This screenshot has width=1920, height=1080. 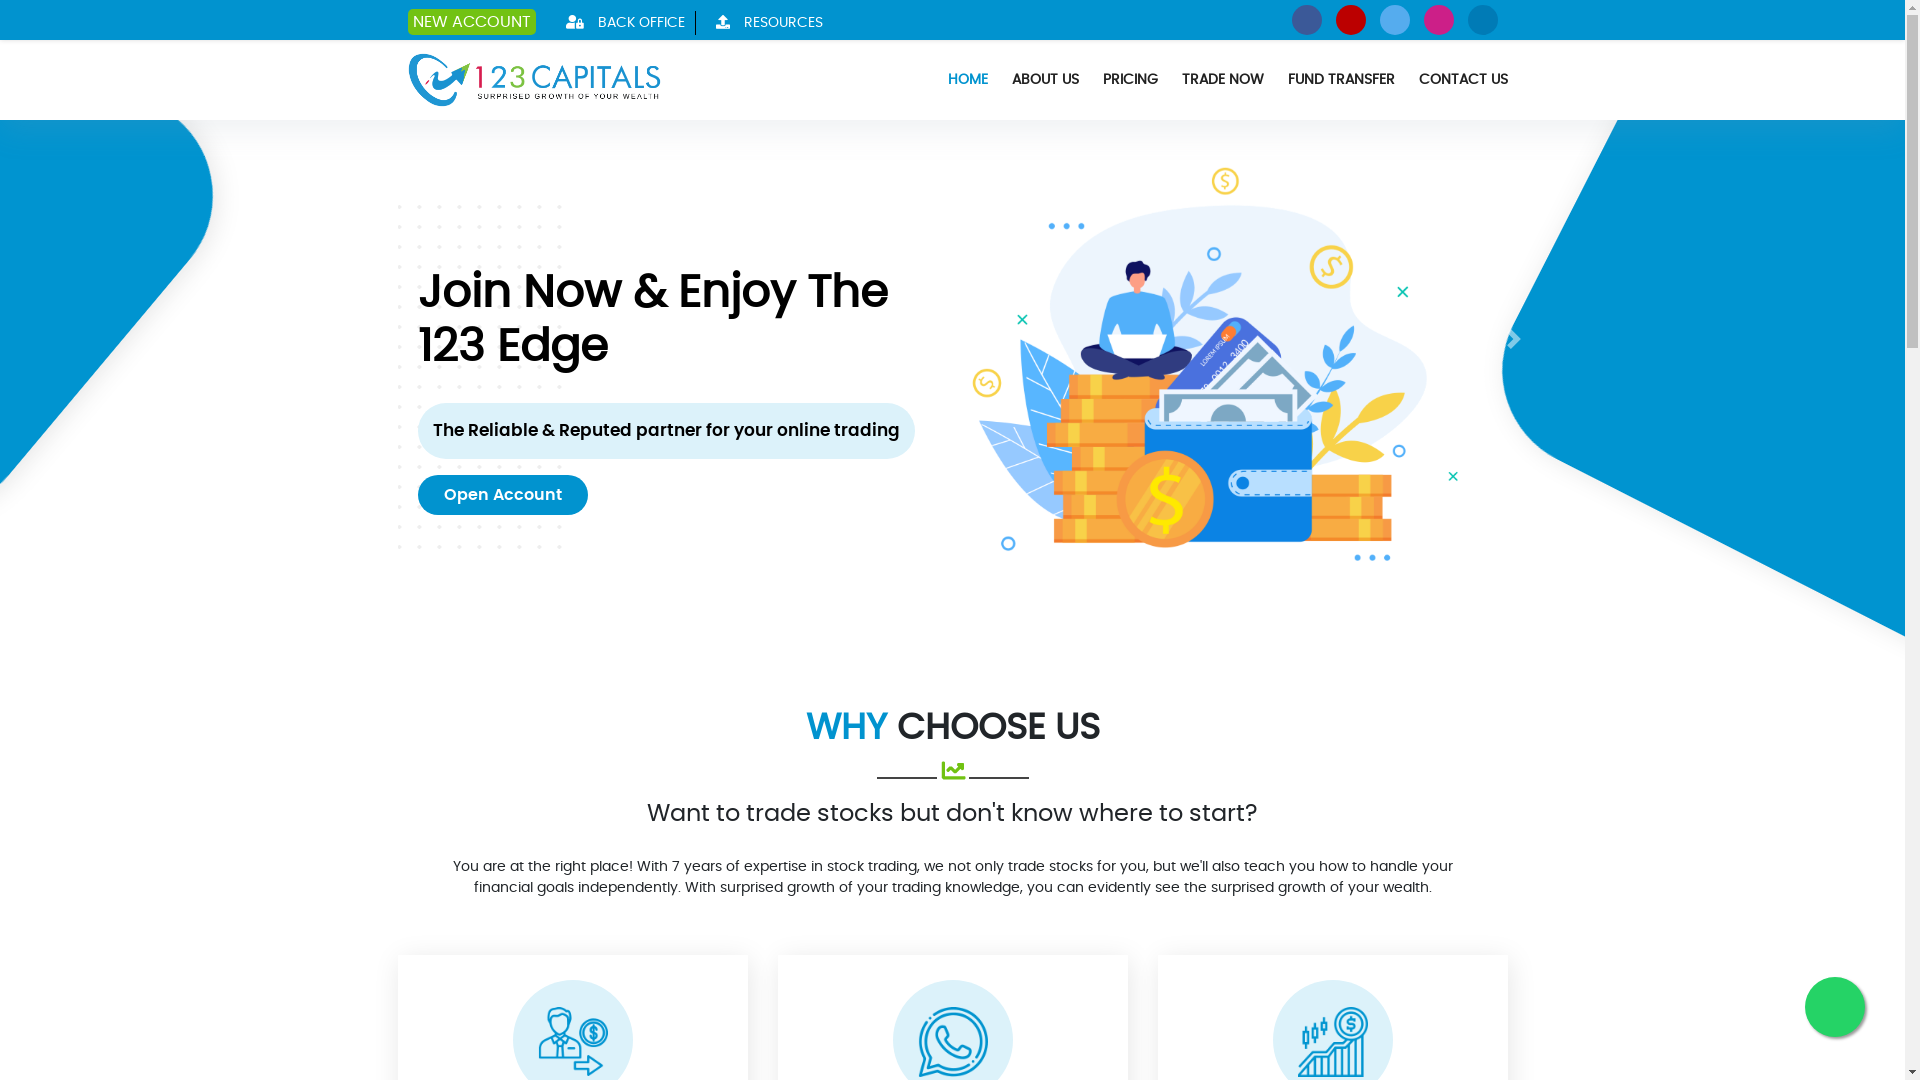 I want to click on Open Account, so click(x=503, y=494).